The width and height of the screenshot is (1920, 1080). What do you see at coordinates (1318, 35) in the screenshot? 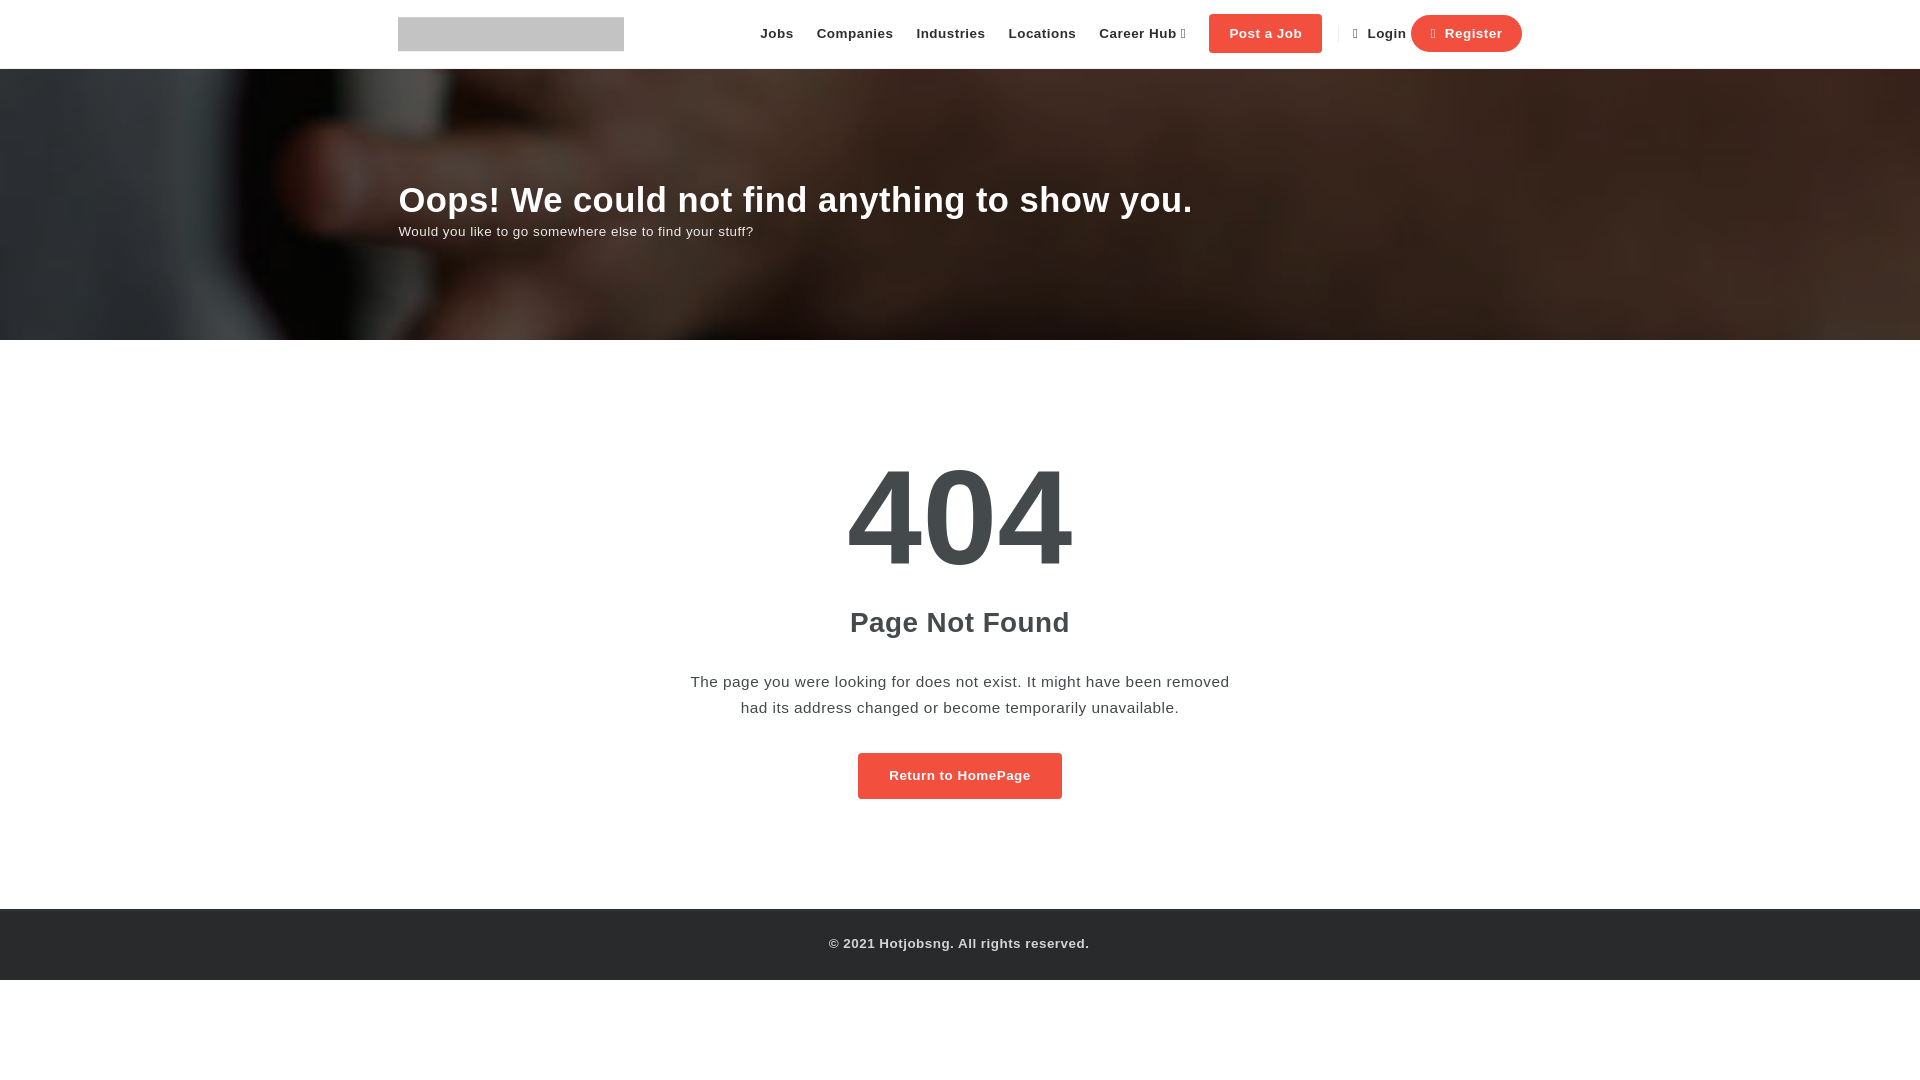
I see `Post a Job` at bounding box center [1318, 35].